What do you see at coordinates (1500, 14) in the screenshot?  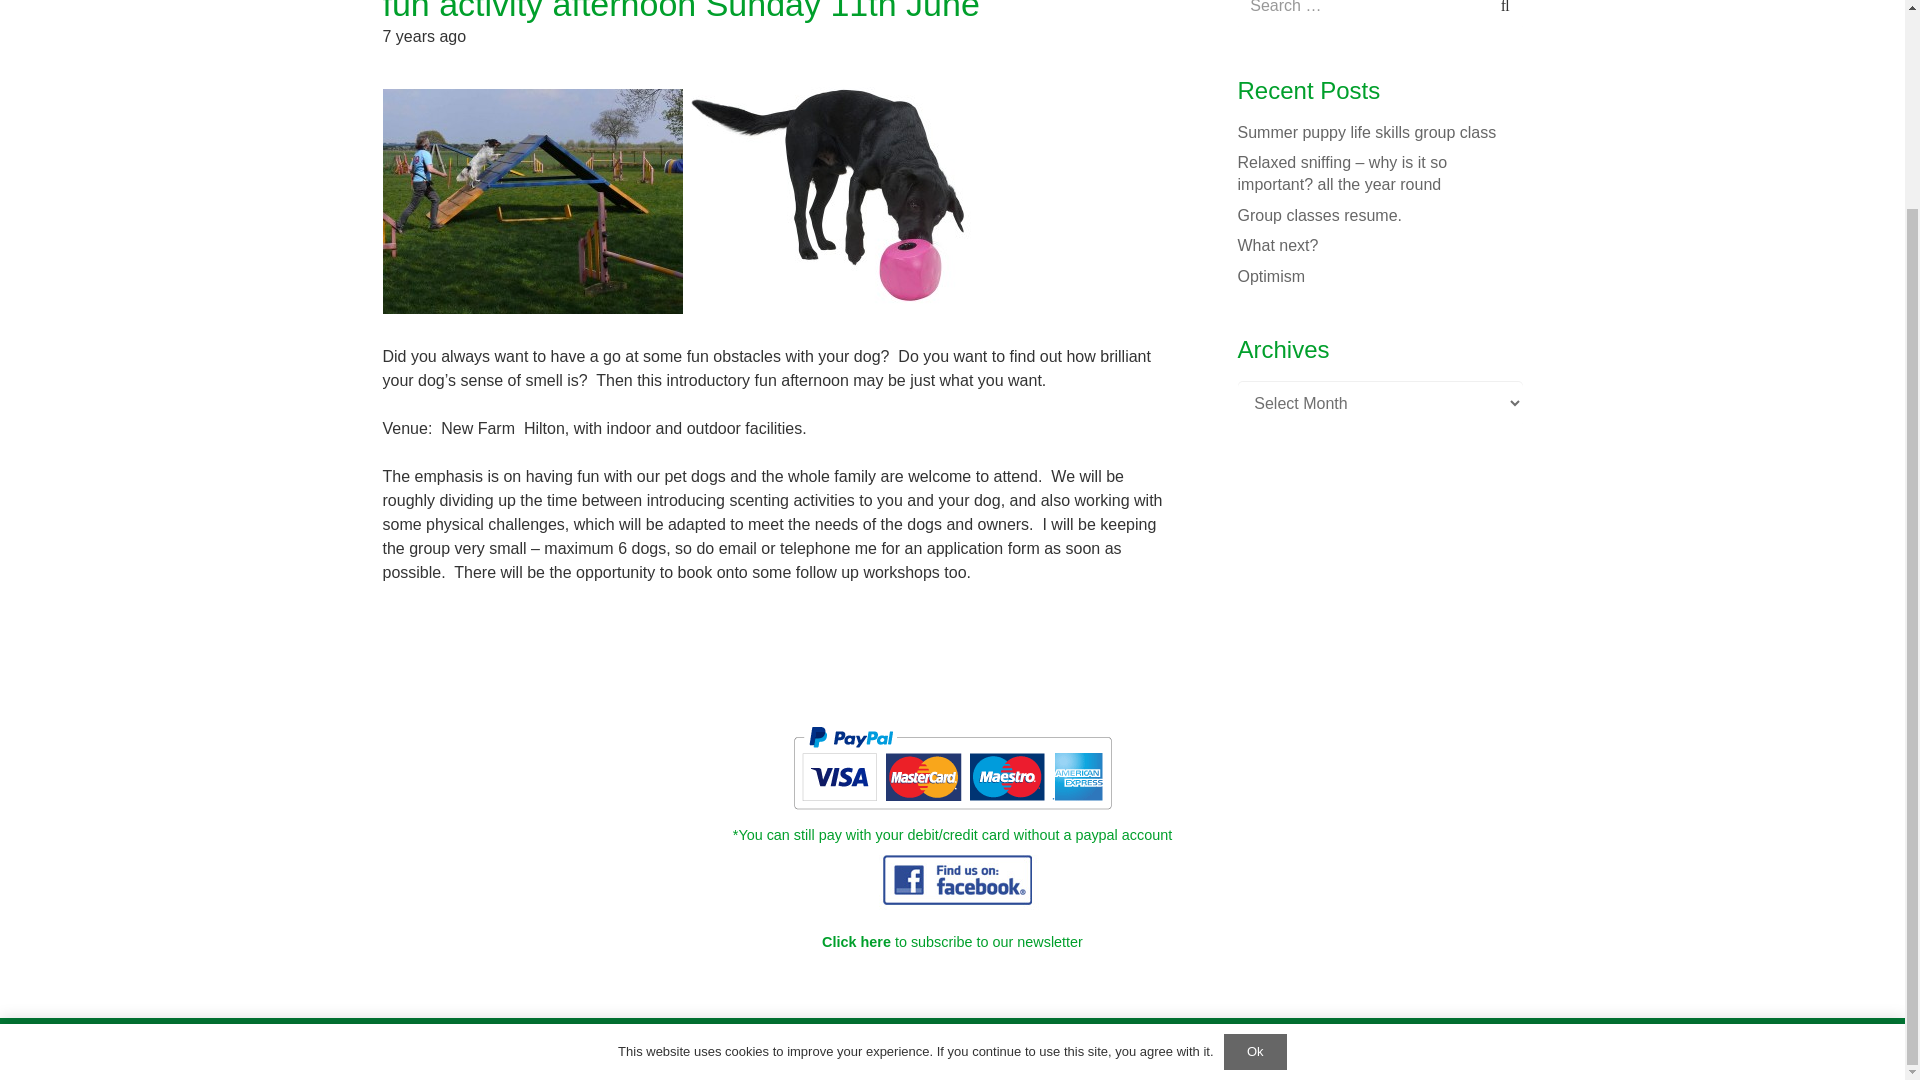 I see `Search` at bounding box center [1500, 14].